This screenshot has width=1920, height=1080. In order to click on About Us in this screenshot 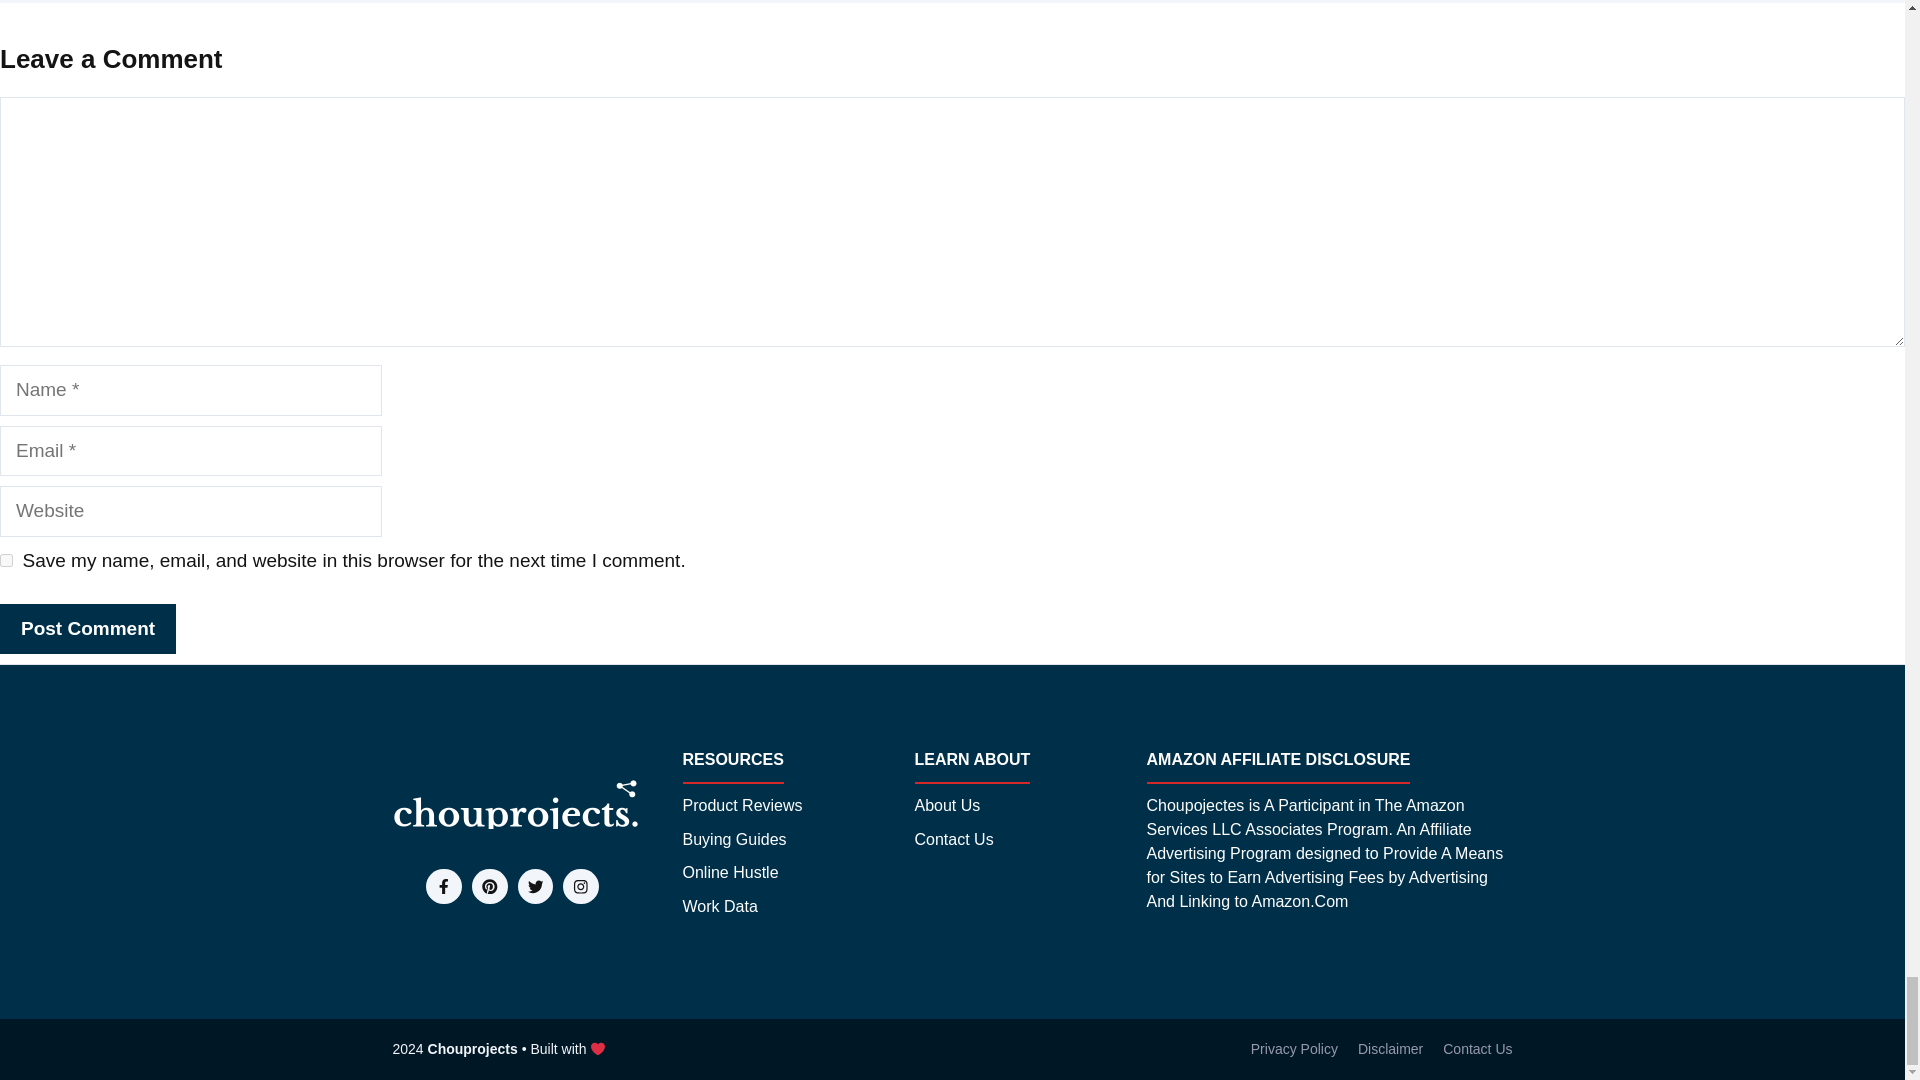, I will do `click(946, 805)`.